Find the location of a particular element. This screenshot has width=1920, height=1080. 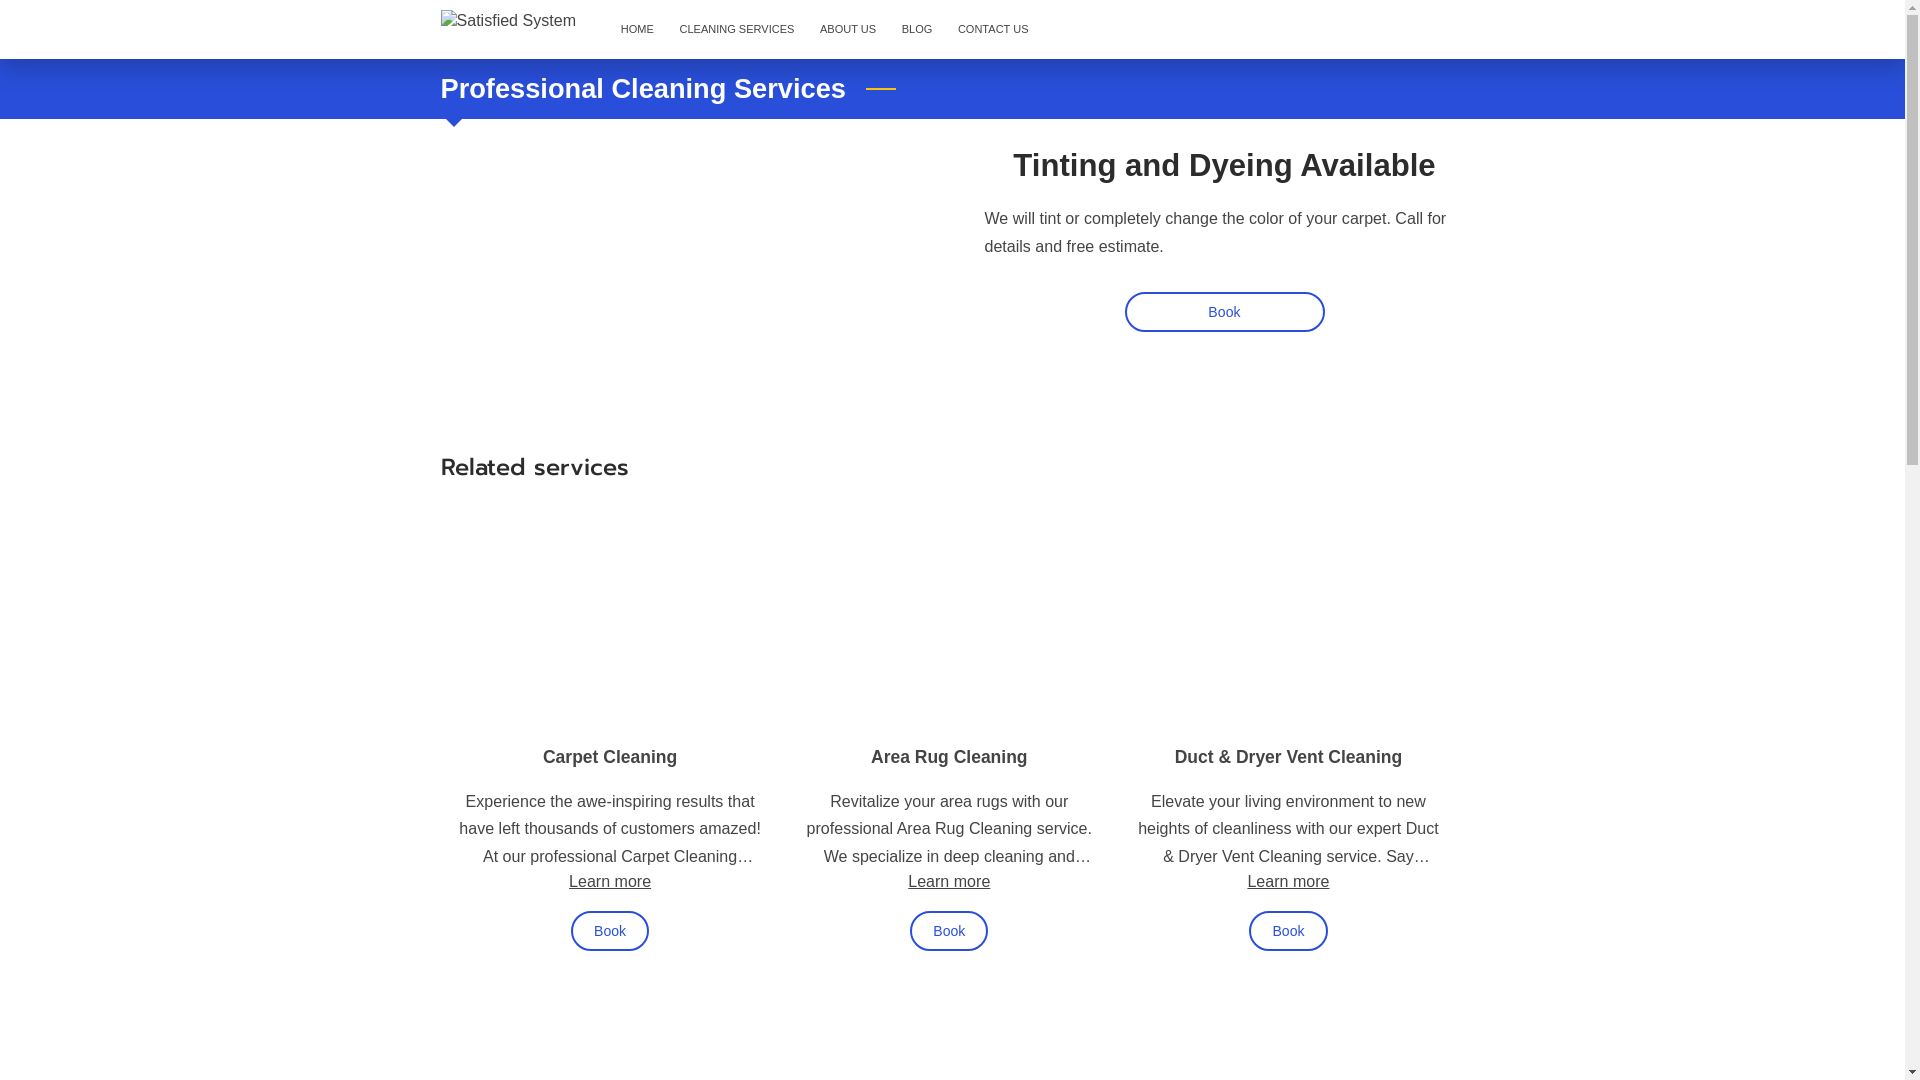

Learn more is located at coordinates (610, 881).